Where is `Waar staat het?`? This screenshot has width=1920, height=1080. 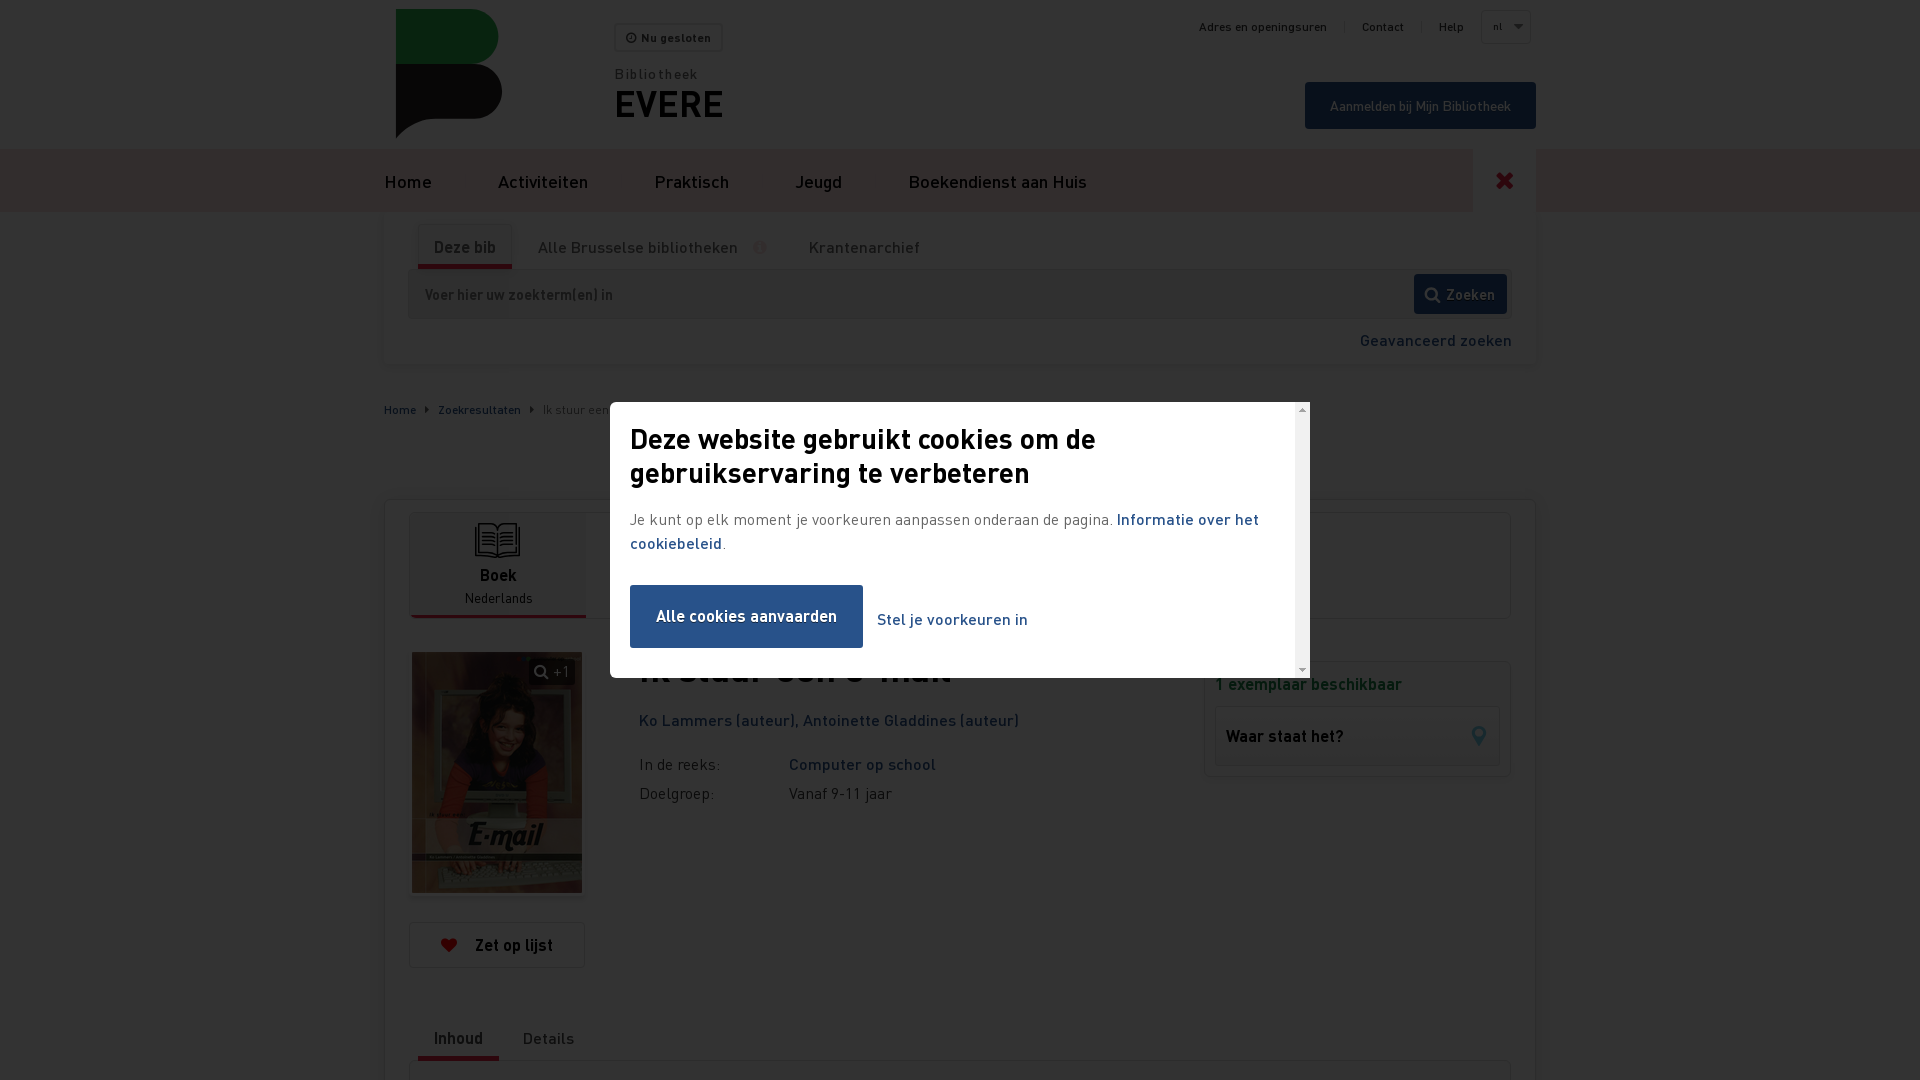 Waar staat het? is located at coordinates (1358, 736).